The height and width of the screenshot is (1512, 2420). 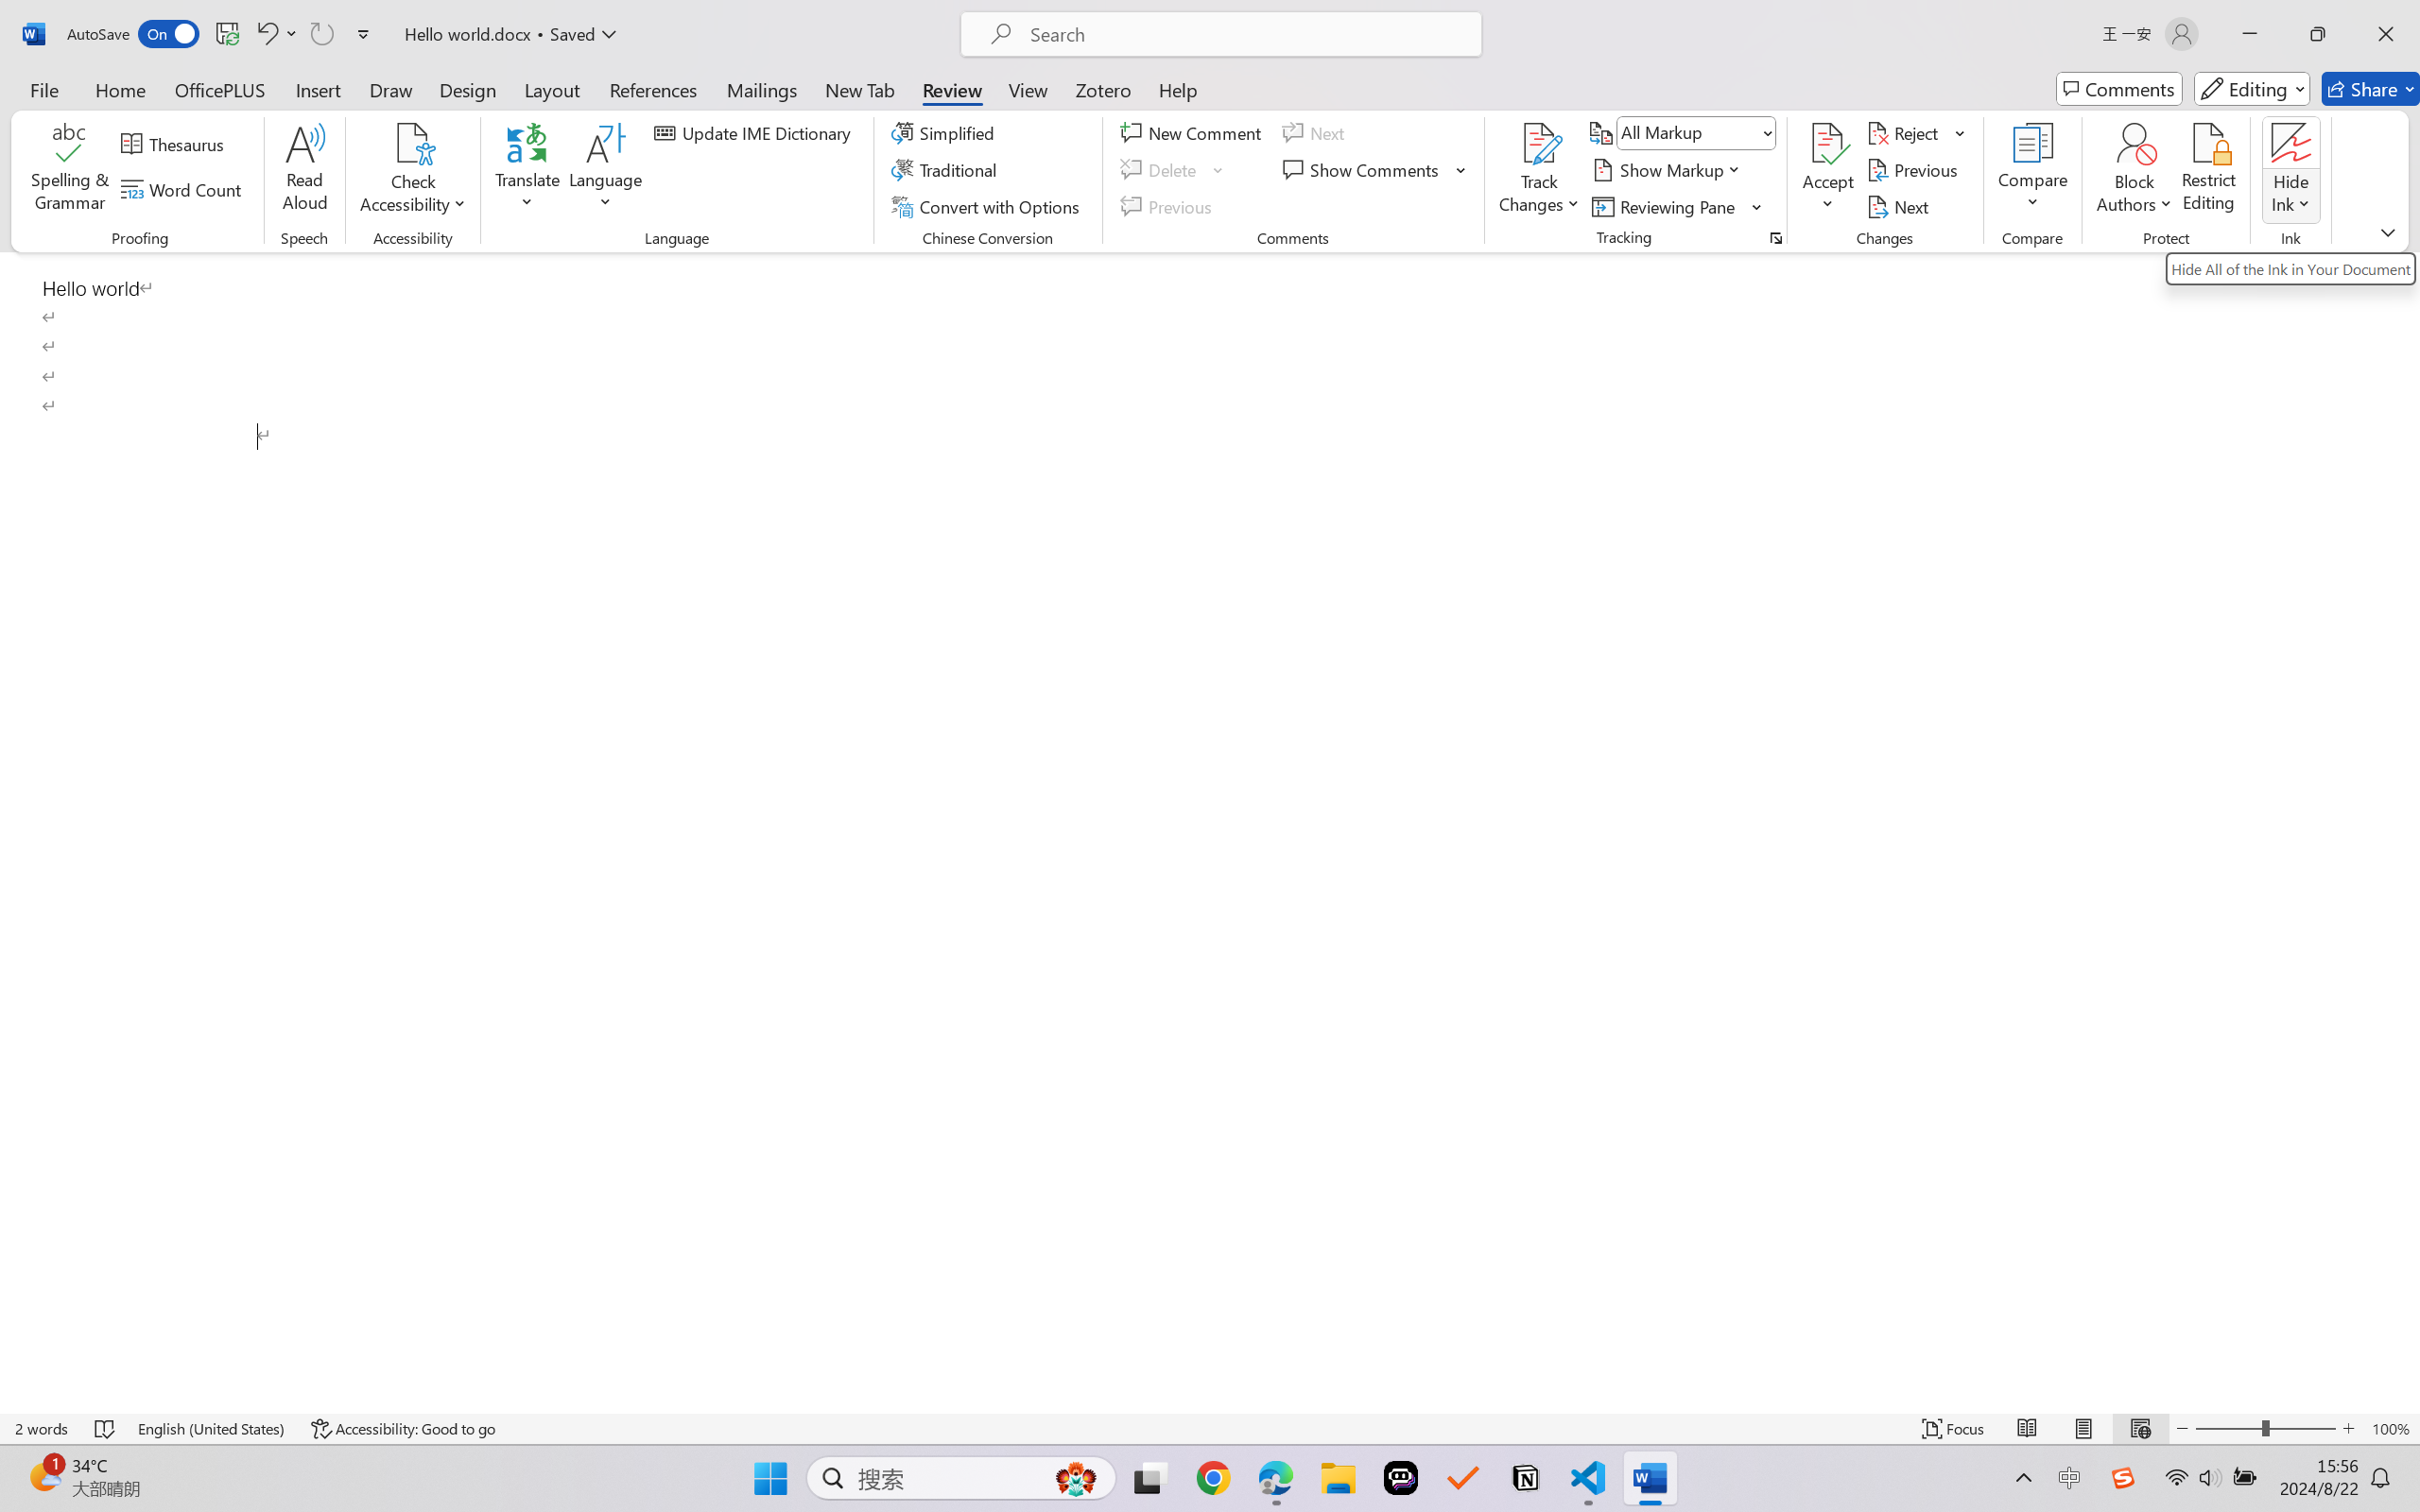 I want to click on Print Layout, so click(x=2084, y=1429).